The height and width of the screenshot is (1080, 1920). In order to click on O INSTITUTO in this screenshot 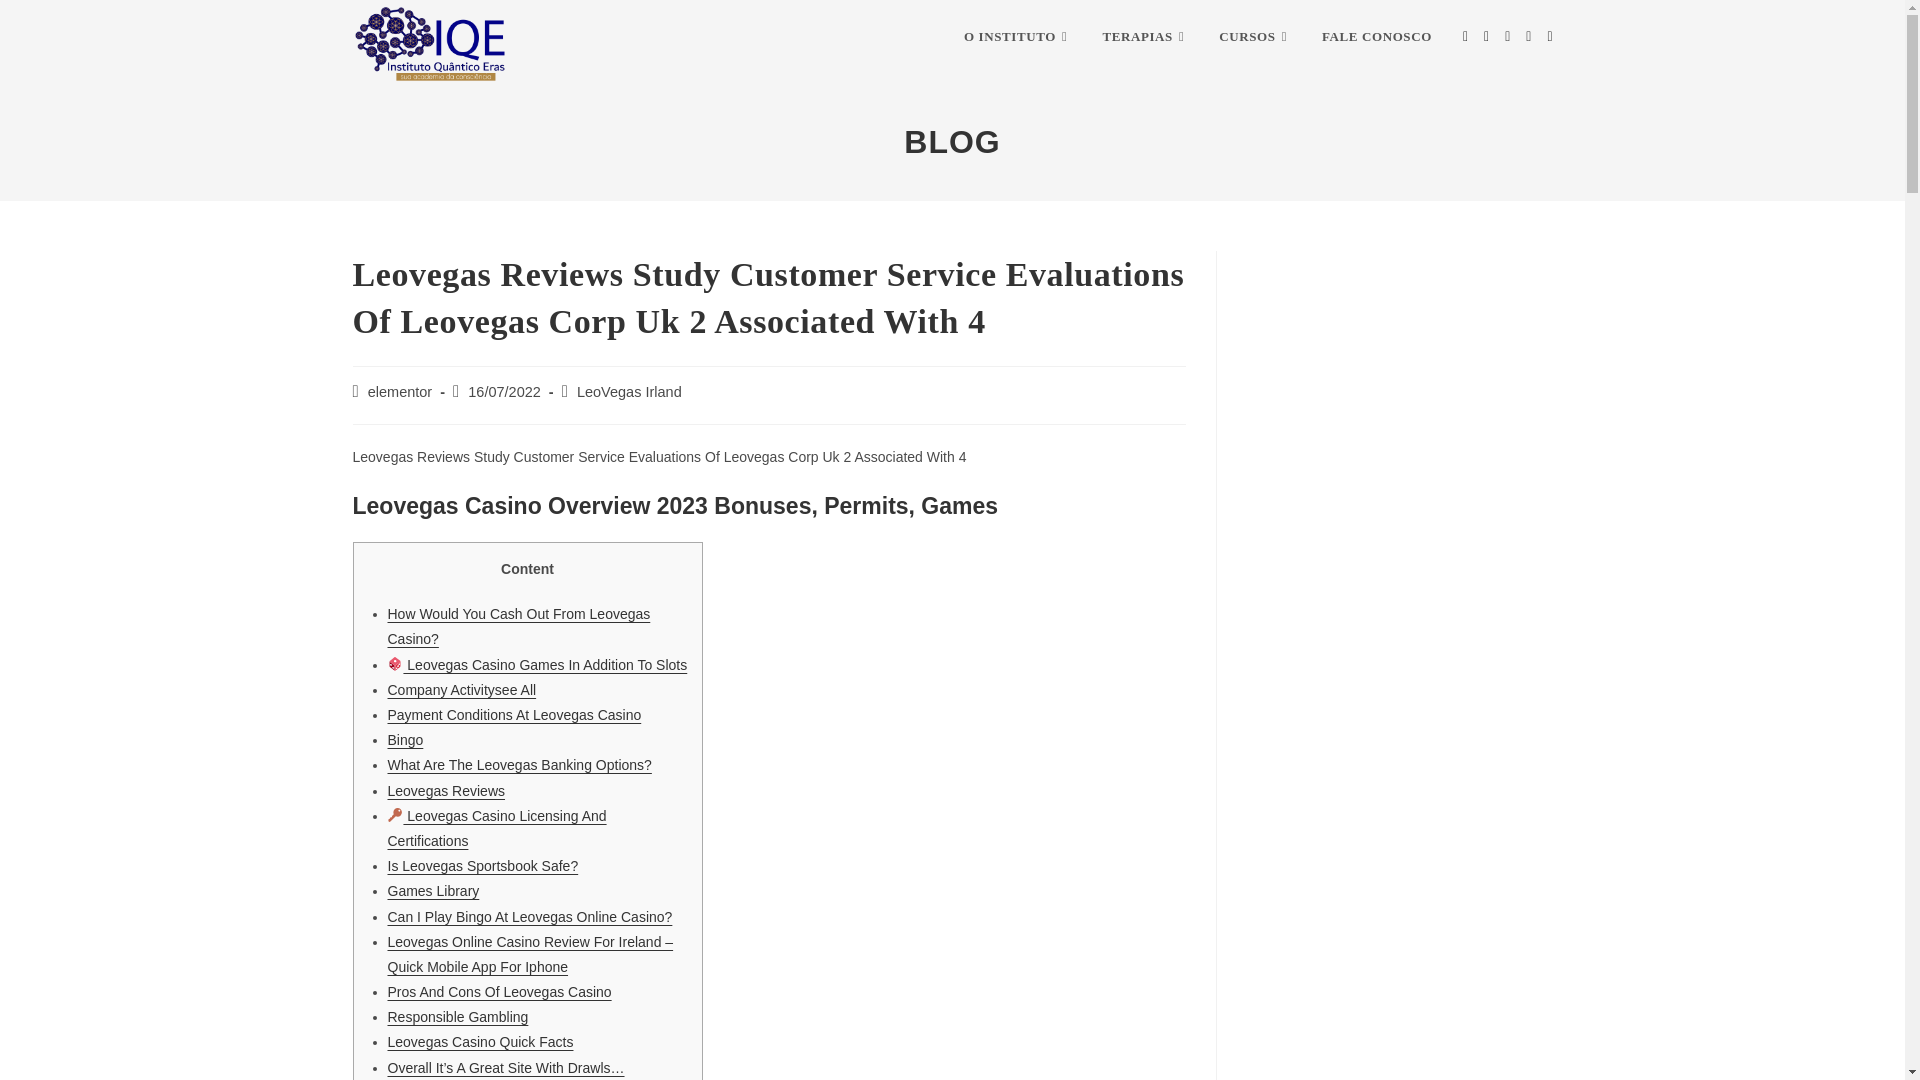, I will do `click(1017, 37)`.